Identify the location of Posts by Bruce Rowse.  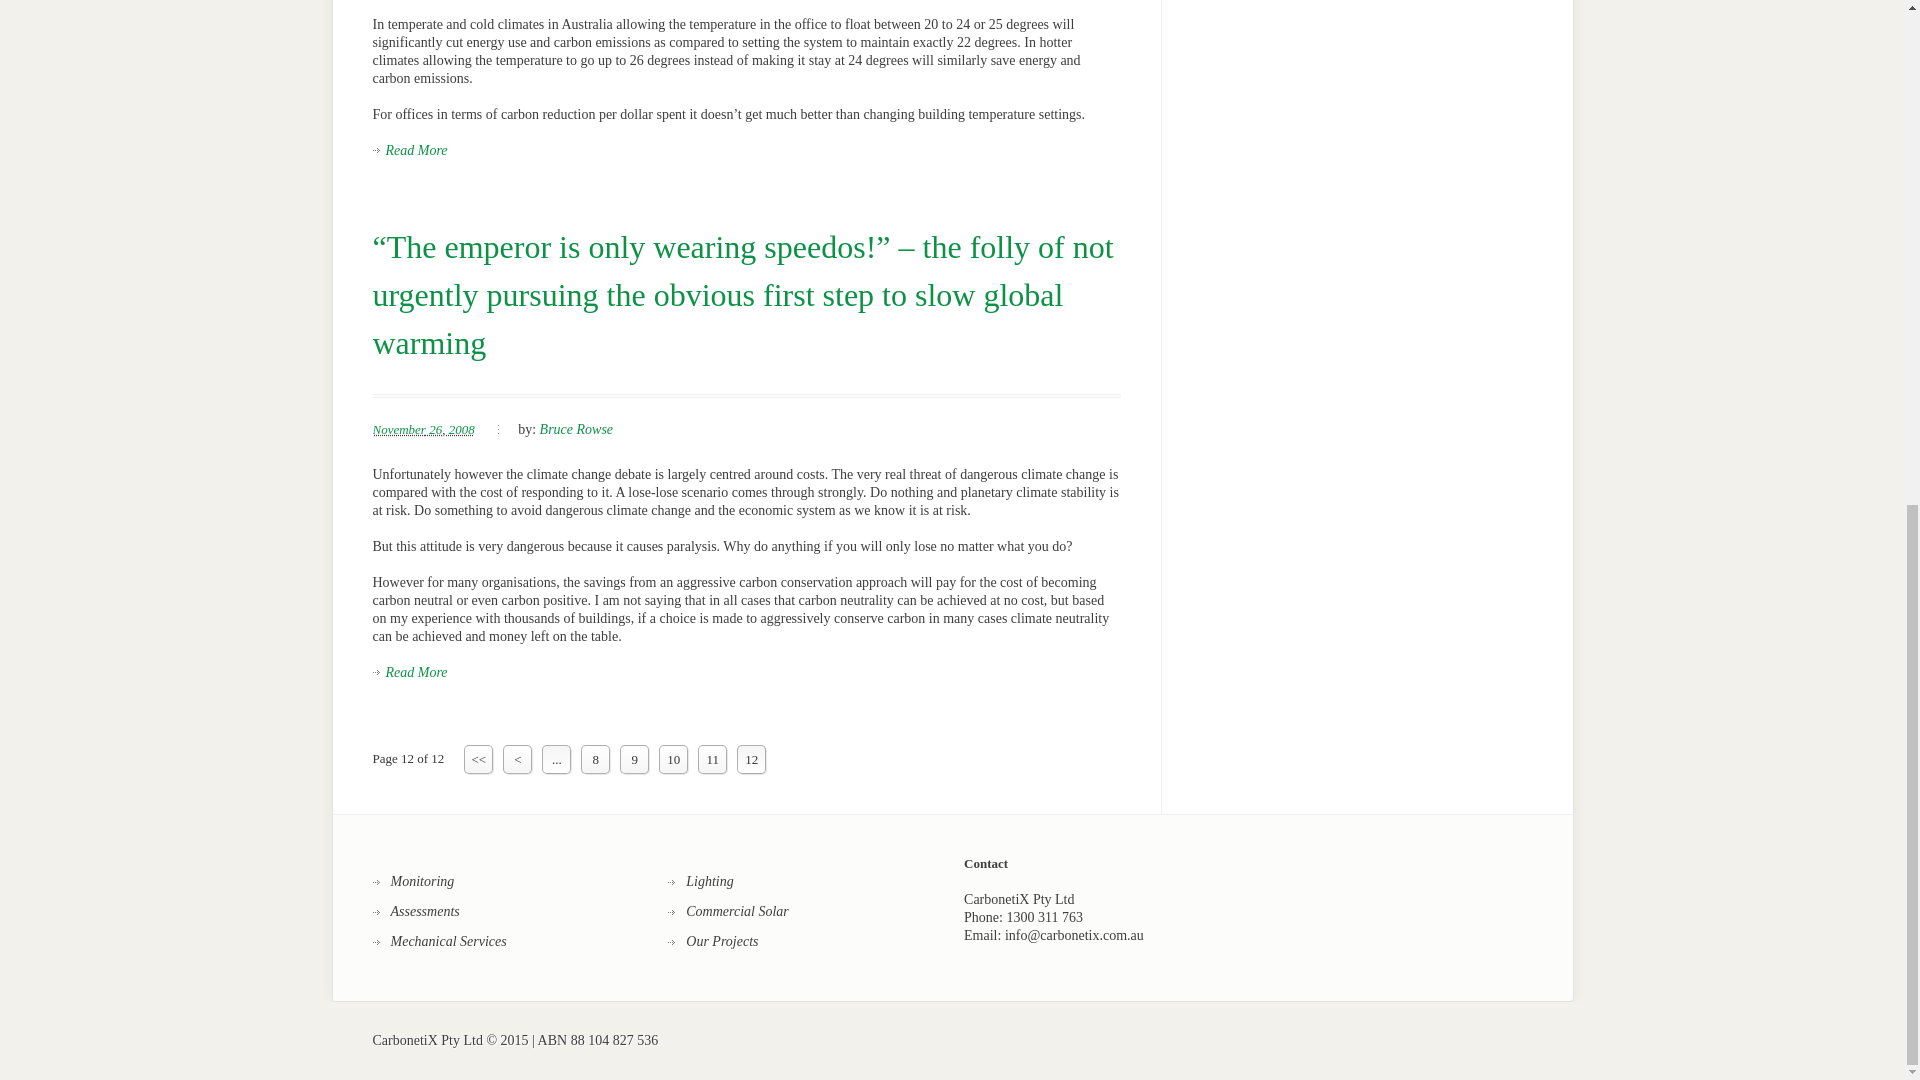
(576, 430).